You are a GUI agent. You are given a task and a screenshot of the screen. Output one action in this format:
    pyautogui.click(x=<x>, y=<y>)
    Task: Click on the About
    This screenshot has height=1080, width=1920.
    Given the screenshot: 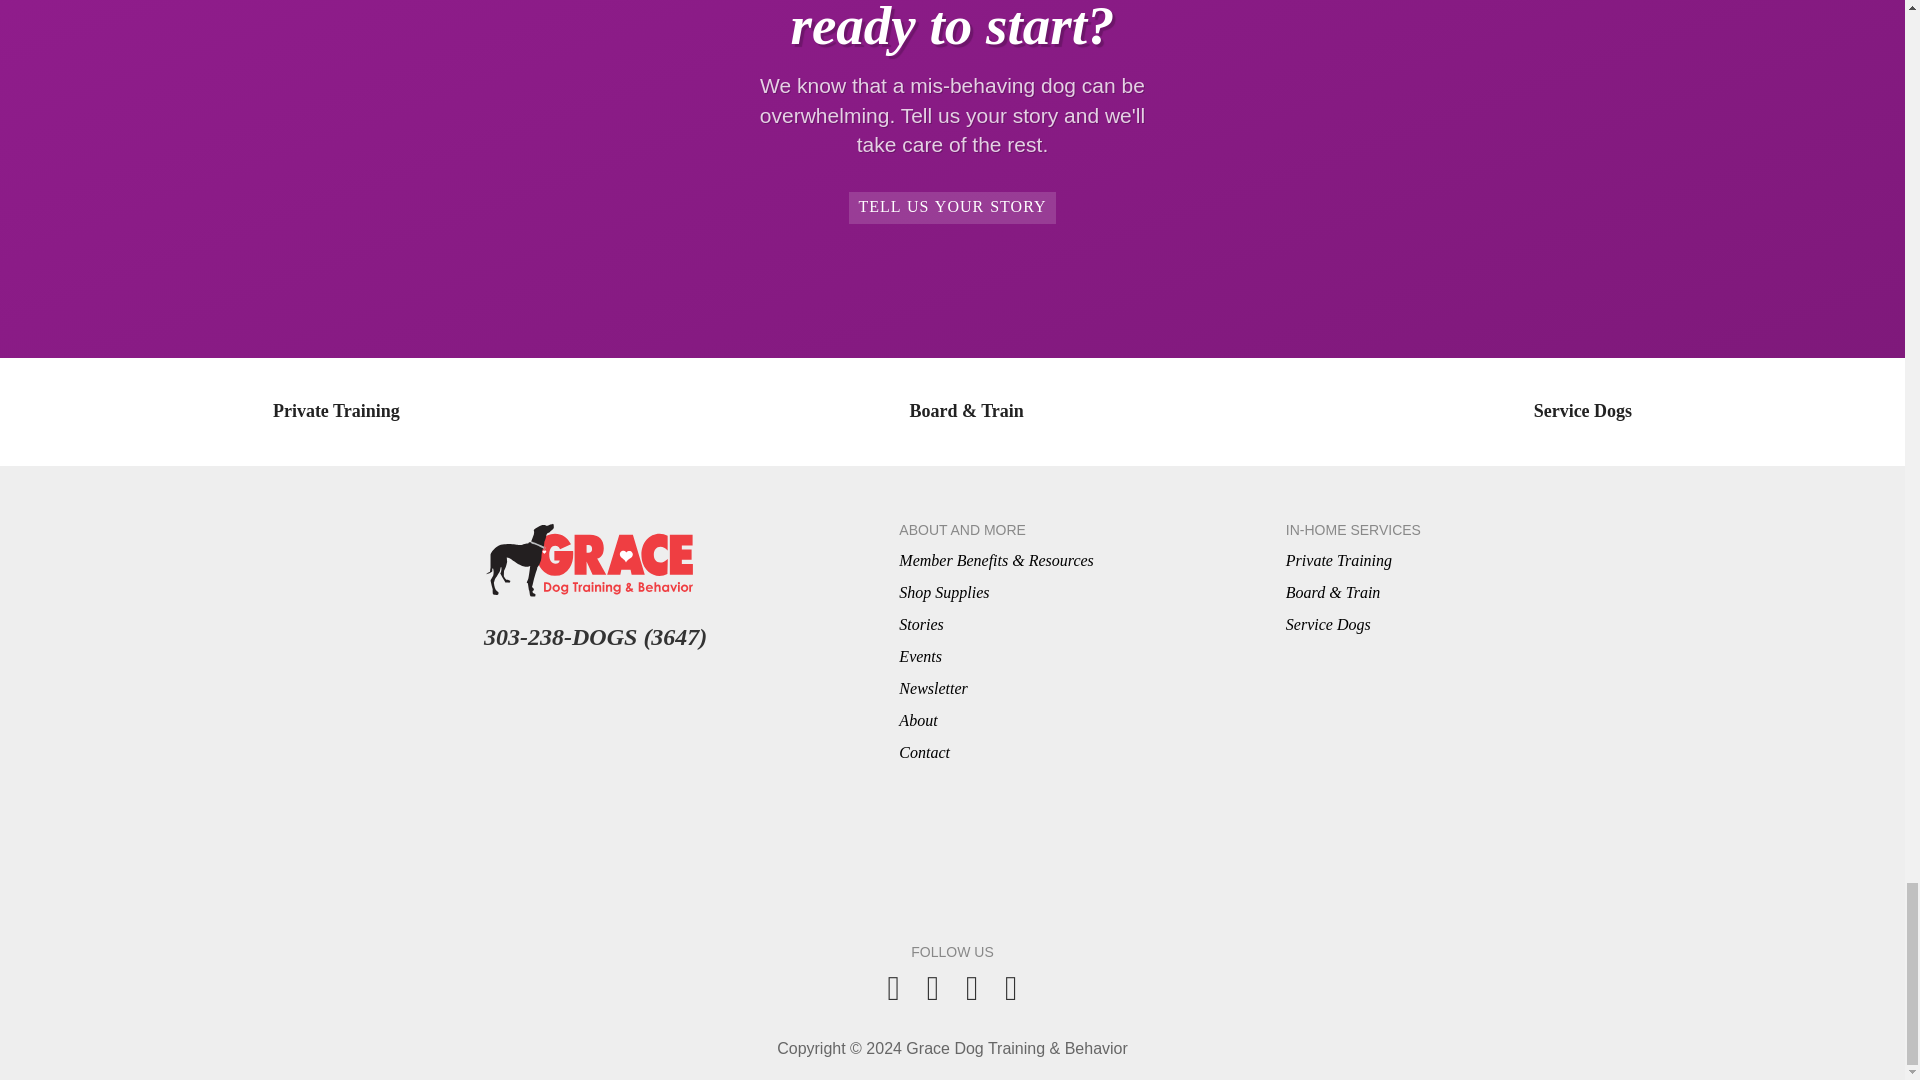 What is the action you would take?
    pyautogui.click(x=917, y=720)
    